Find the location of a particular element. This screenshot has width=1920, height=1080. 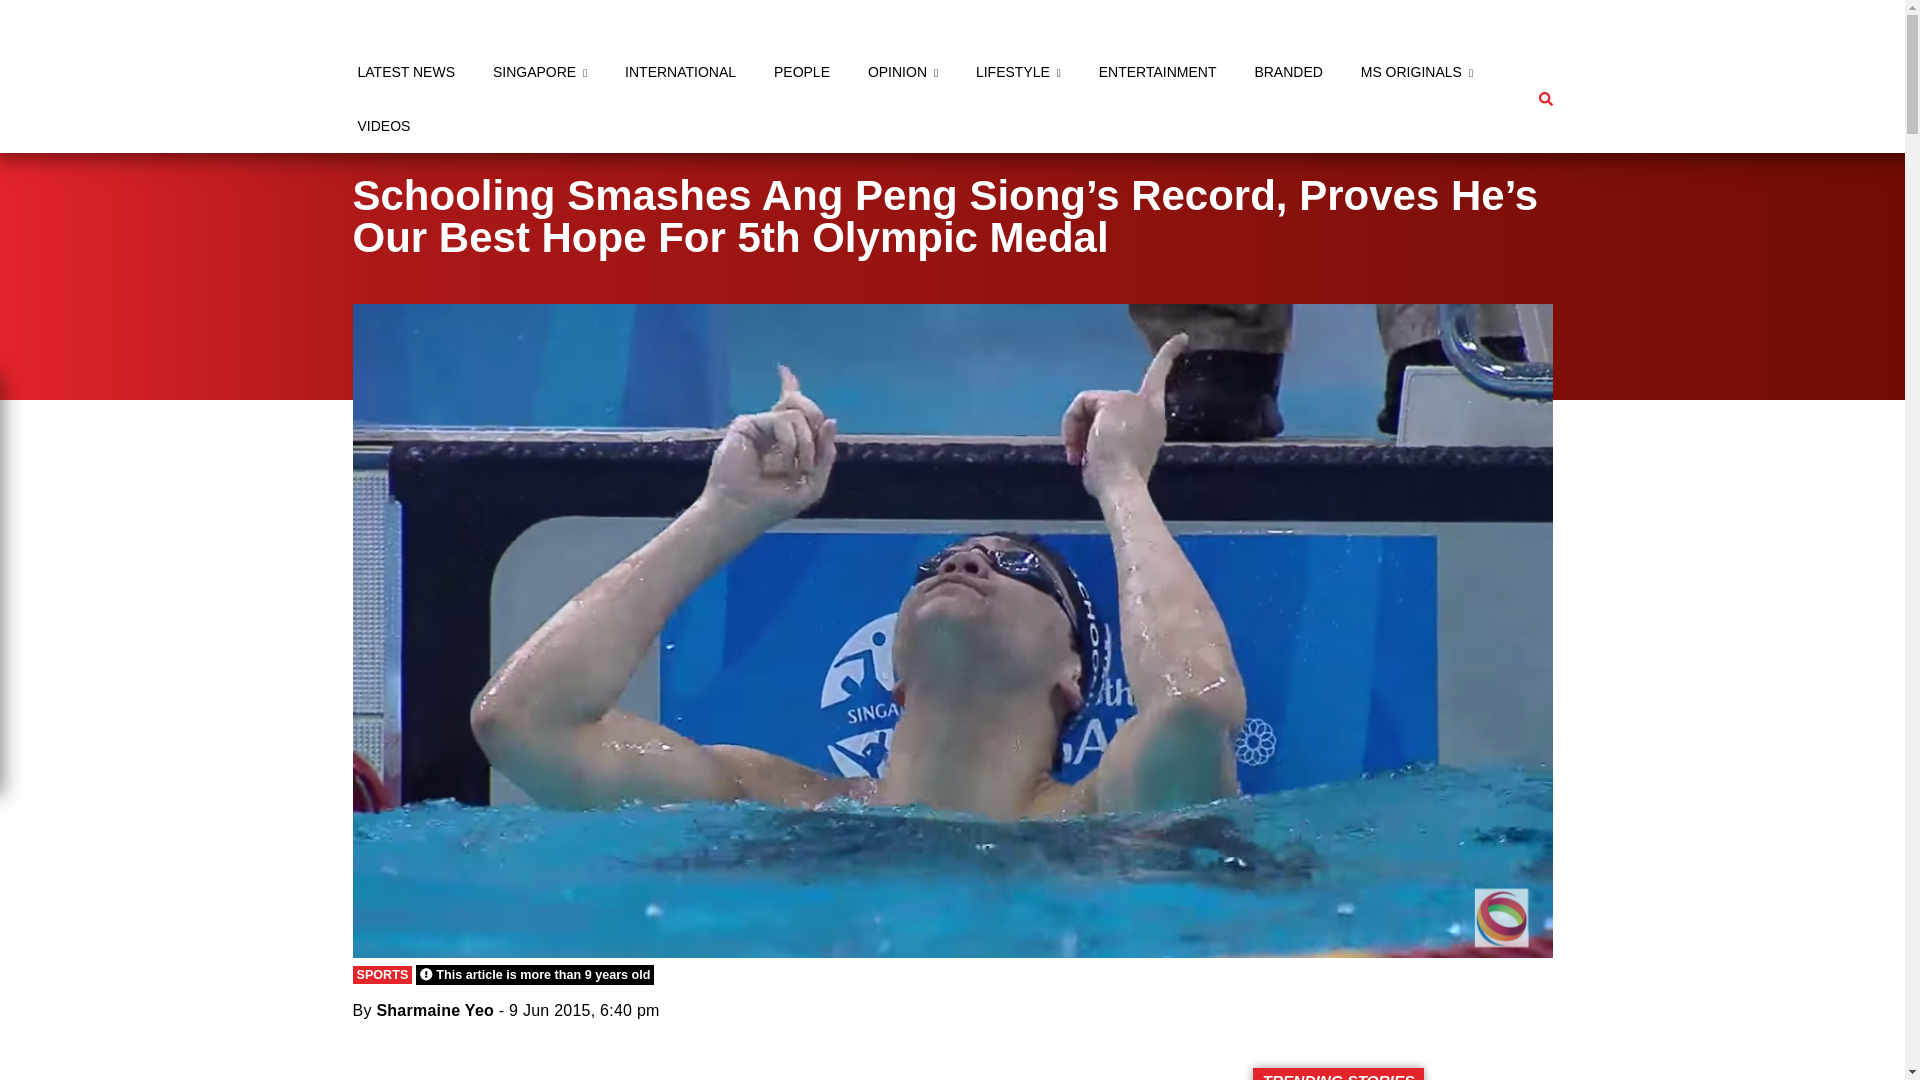

LIFESTYLE is located at coordinates (1018, 73).